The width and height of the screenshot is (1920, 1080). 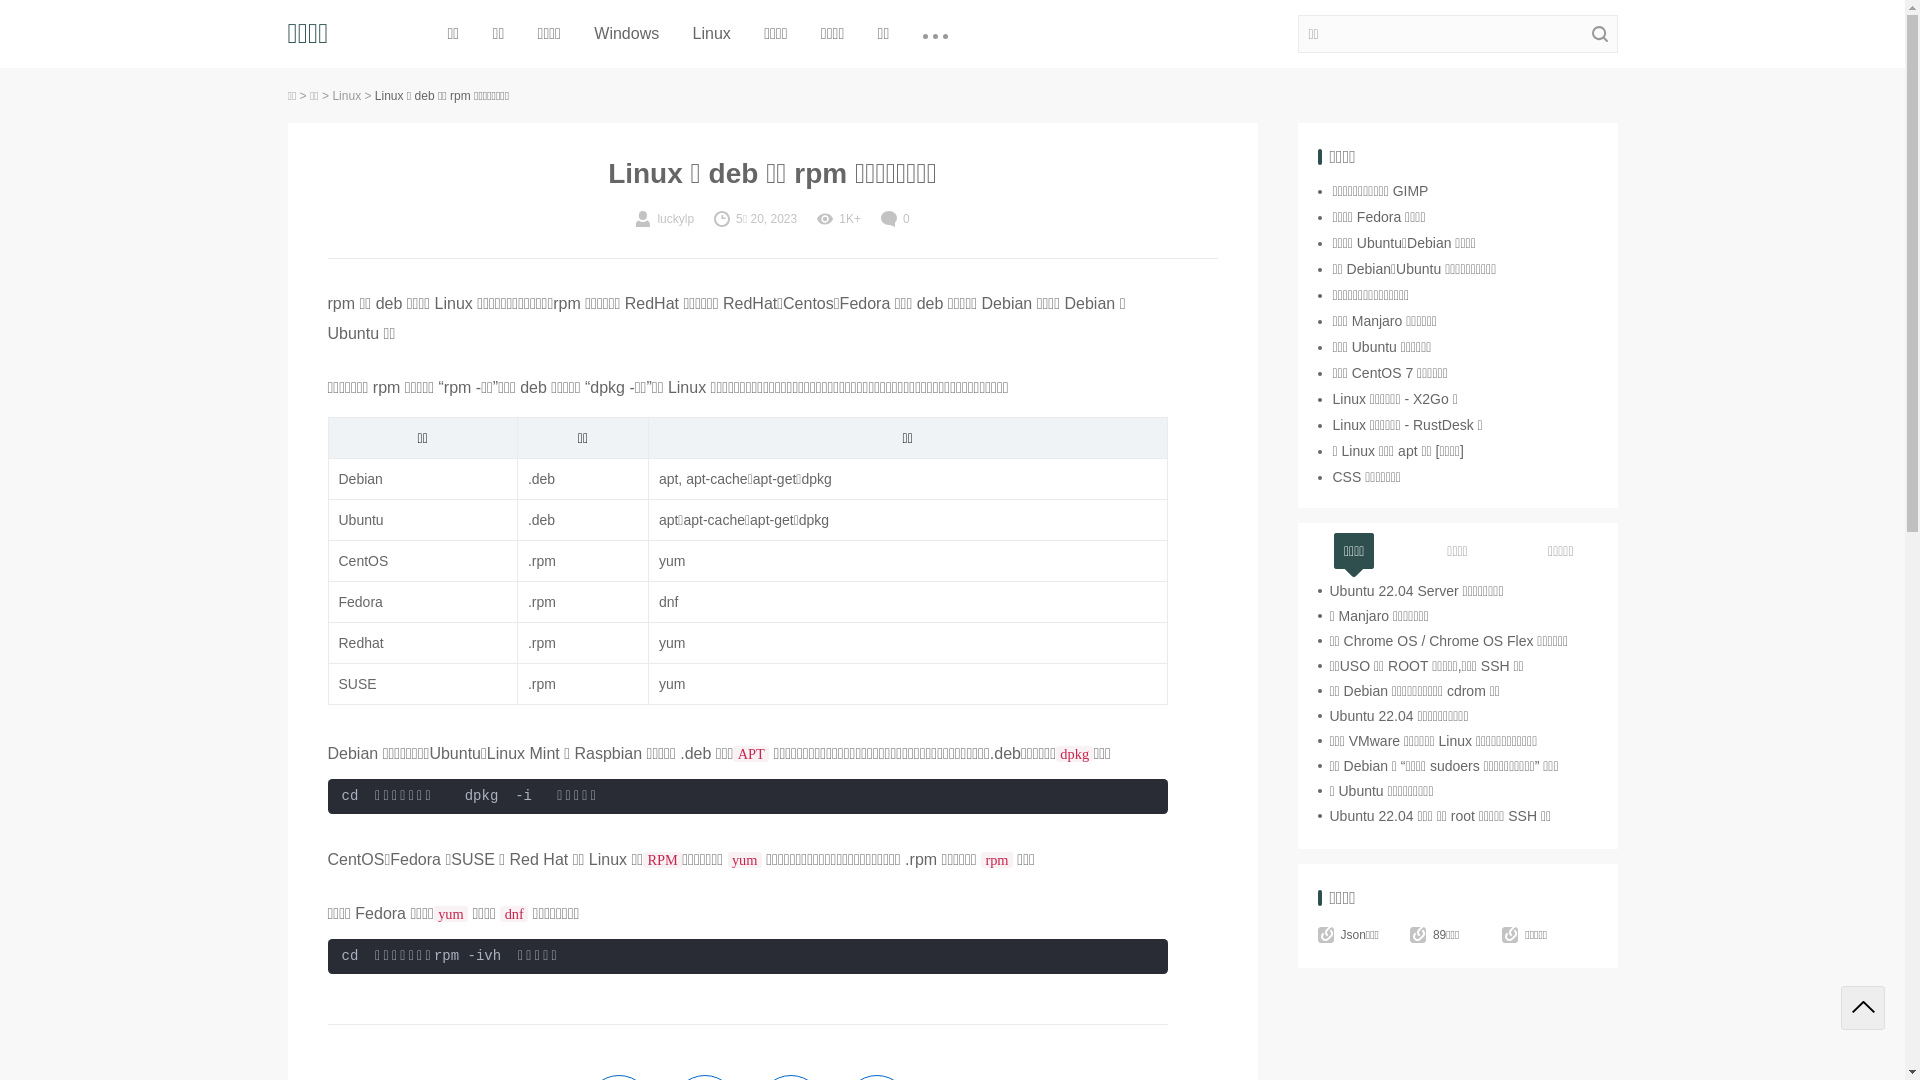 What do you see at coordinates (346, 96) in the screenshot?
I see `Linux` at bounding box center [346, 96].